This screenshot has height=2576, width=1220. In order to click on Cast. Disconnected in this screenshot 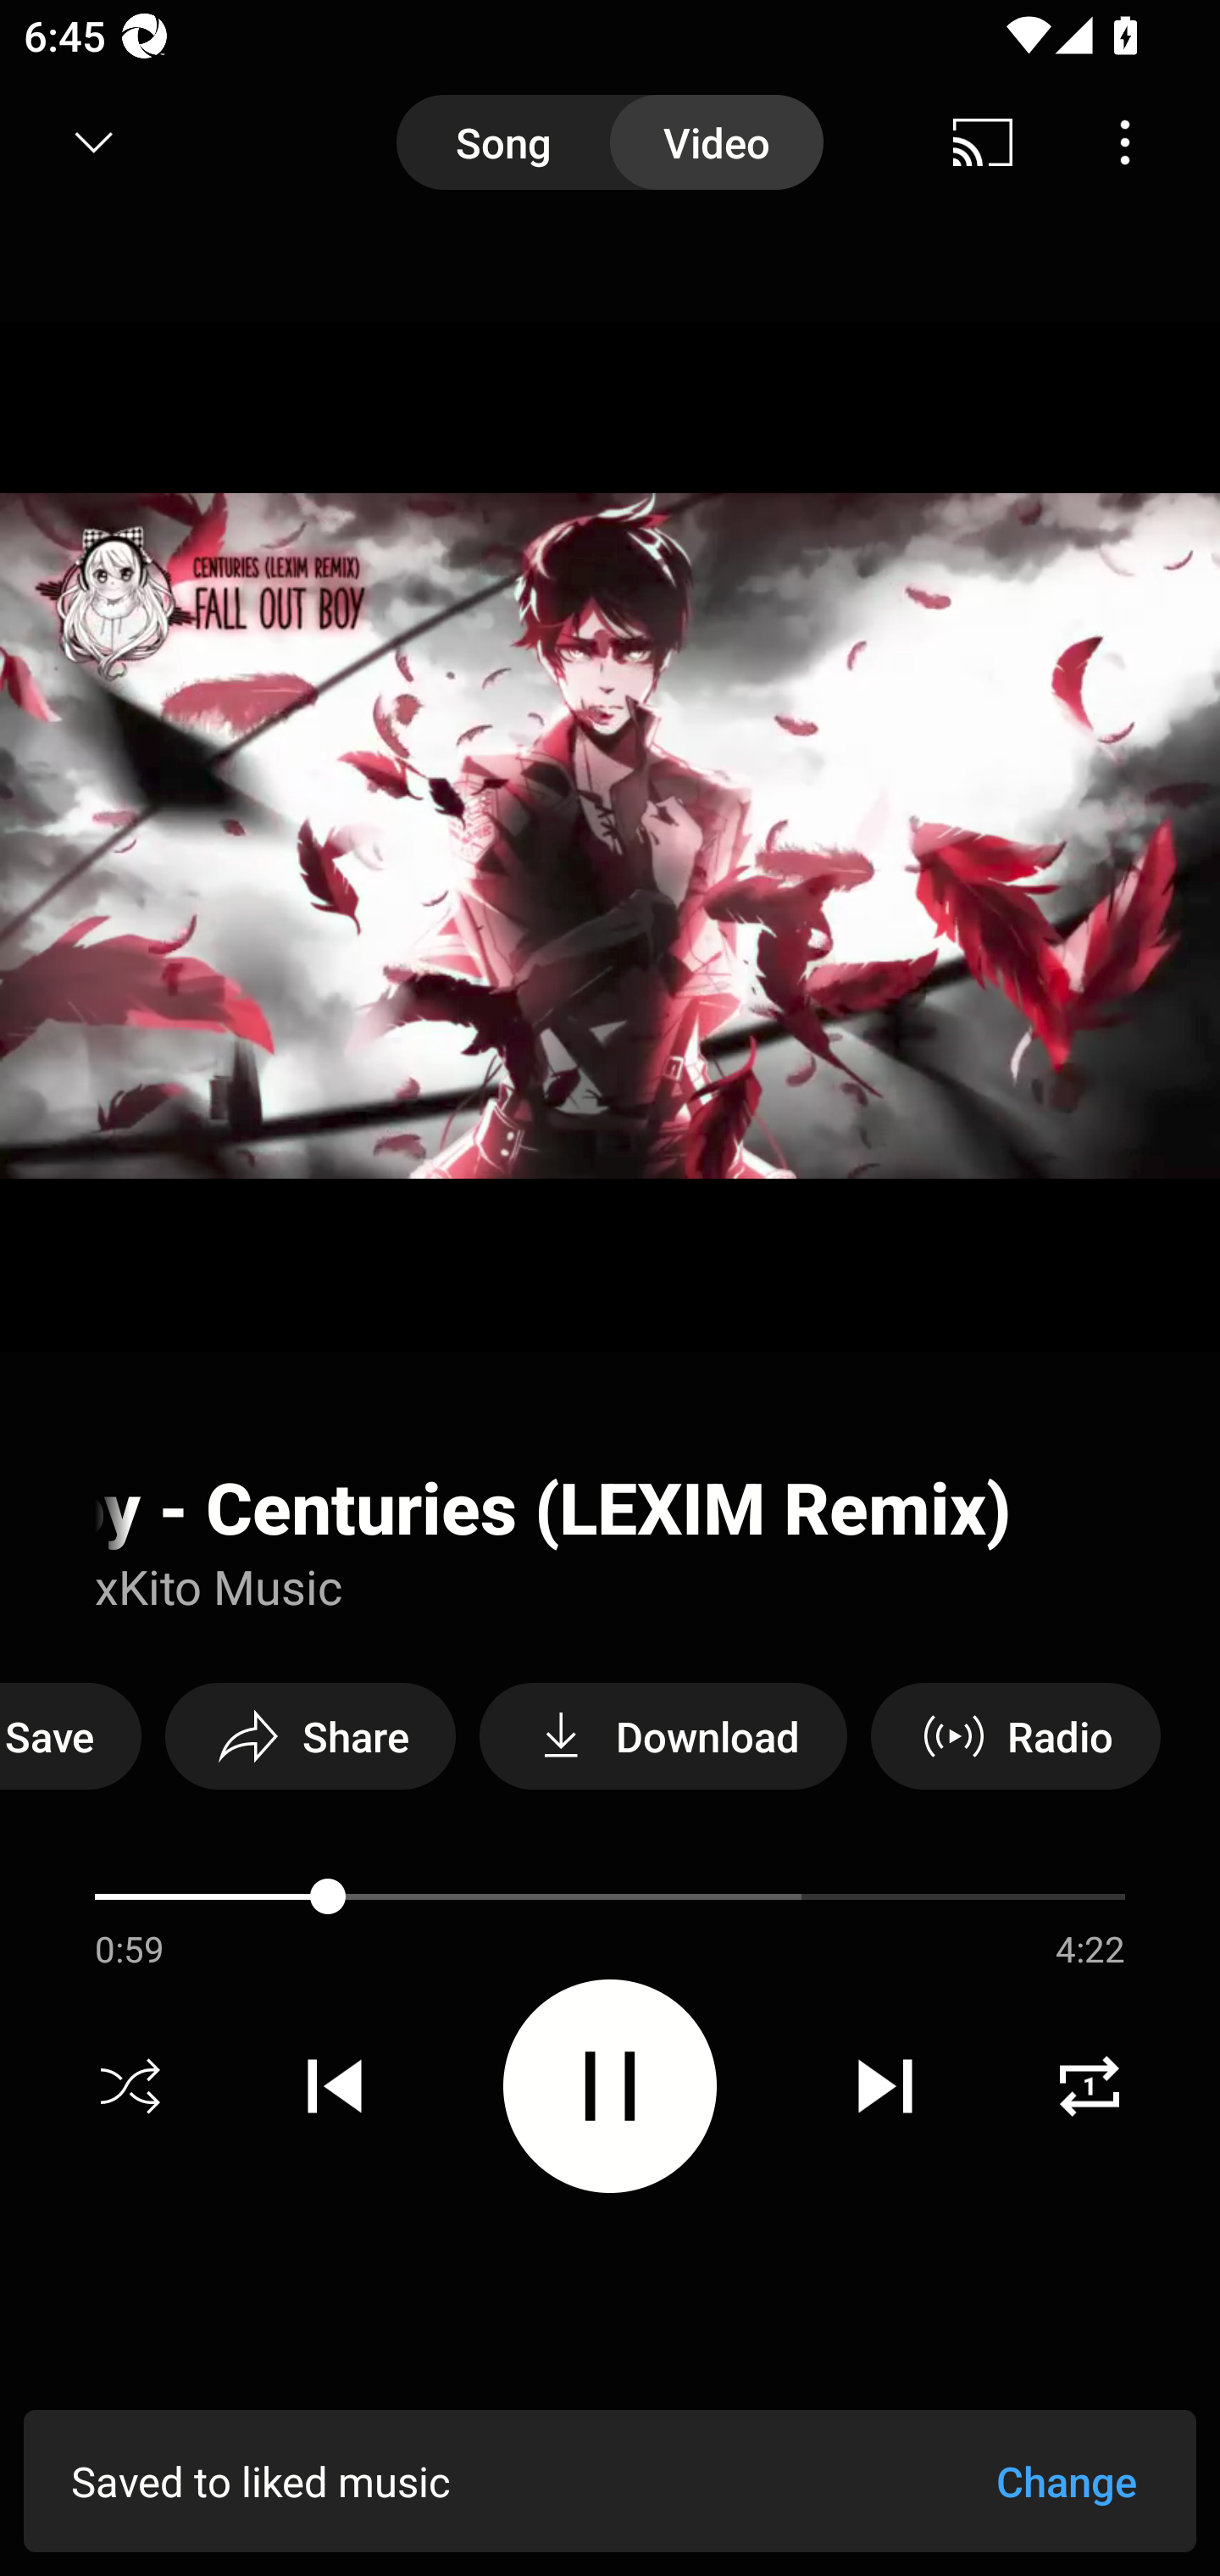, I will do `click(983, 142)`.